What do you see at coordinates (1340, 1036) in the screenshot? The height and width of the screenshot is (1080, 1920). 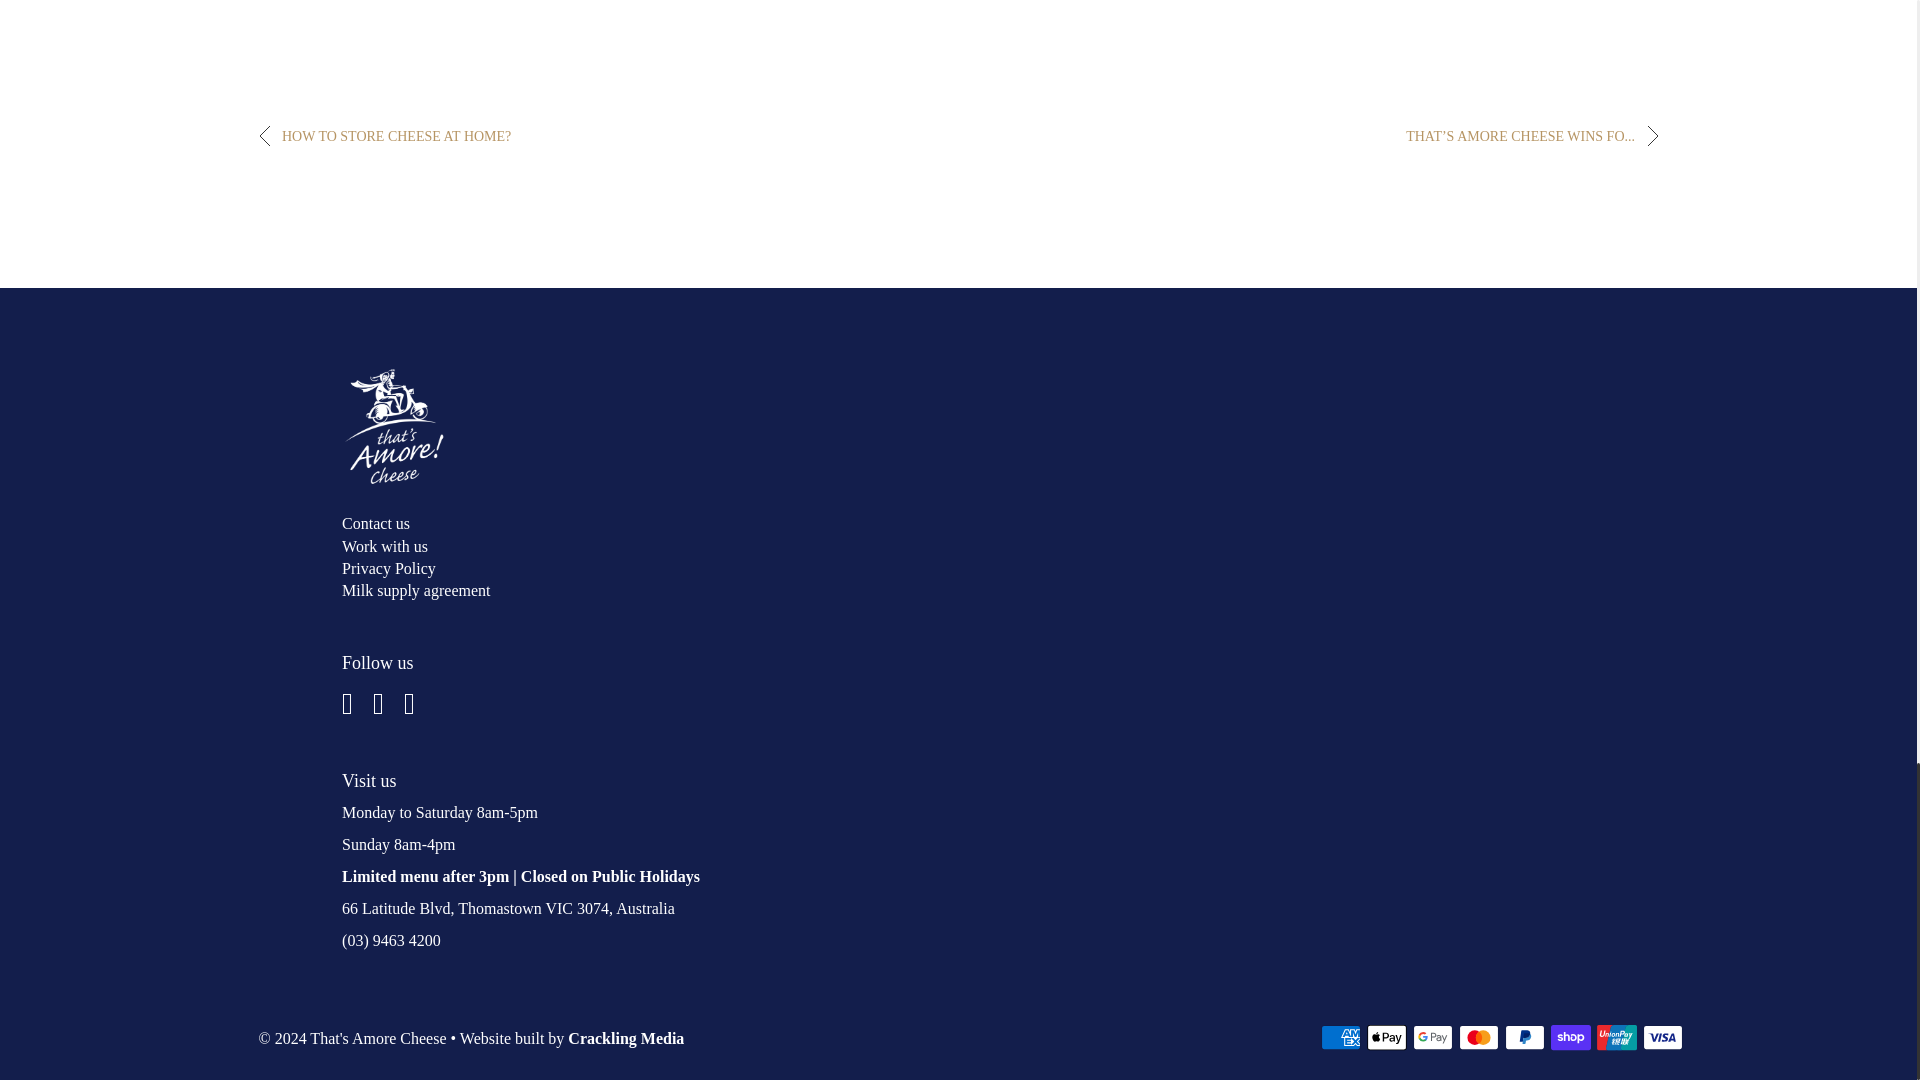 I see `American Express` at bounding box center [1340, 1036].